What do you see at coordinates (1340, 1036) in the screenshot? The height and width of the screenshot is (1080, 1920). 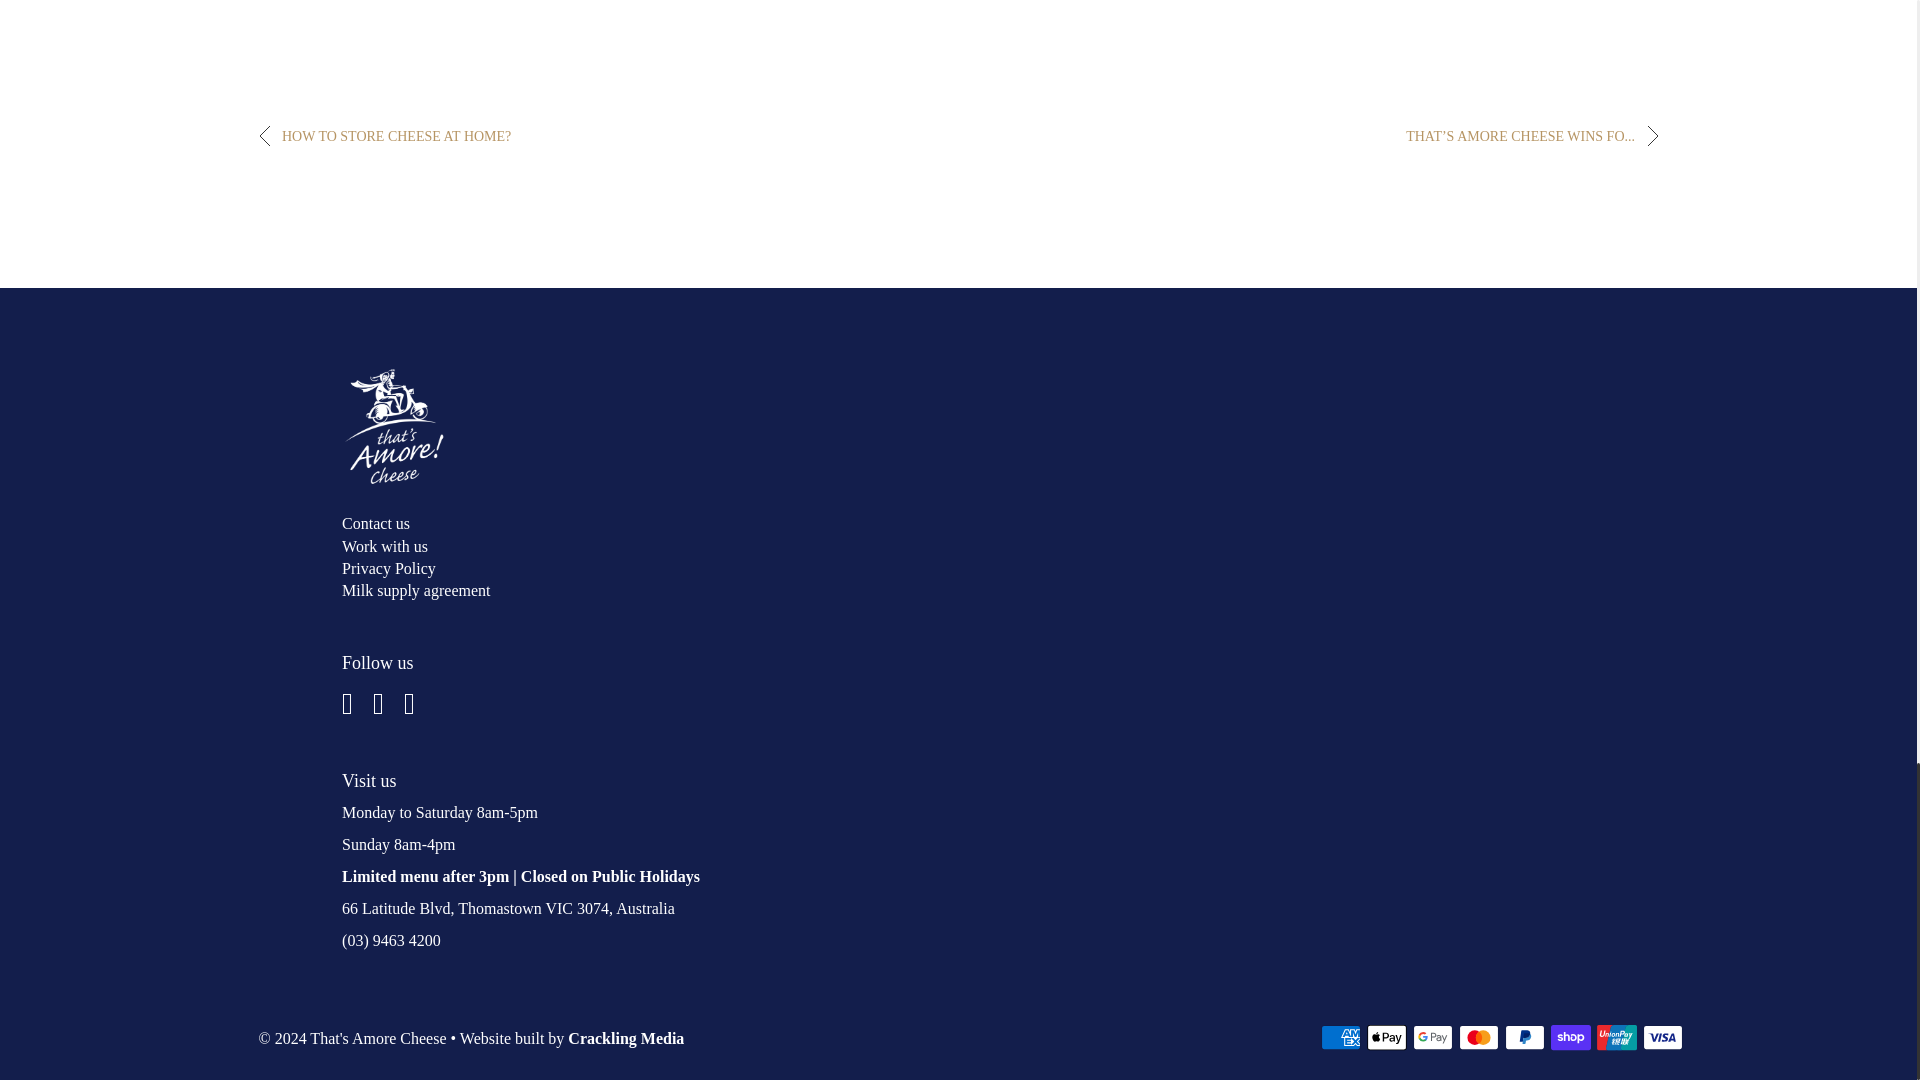 I see `American Express` at bounding box center [1340, 1036].